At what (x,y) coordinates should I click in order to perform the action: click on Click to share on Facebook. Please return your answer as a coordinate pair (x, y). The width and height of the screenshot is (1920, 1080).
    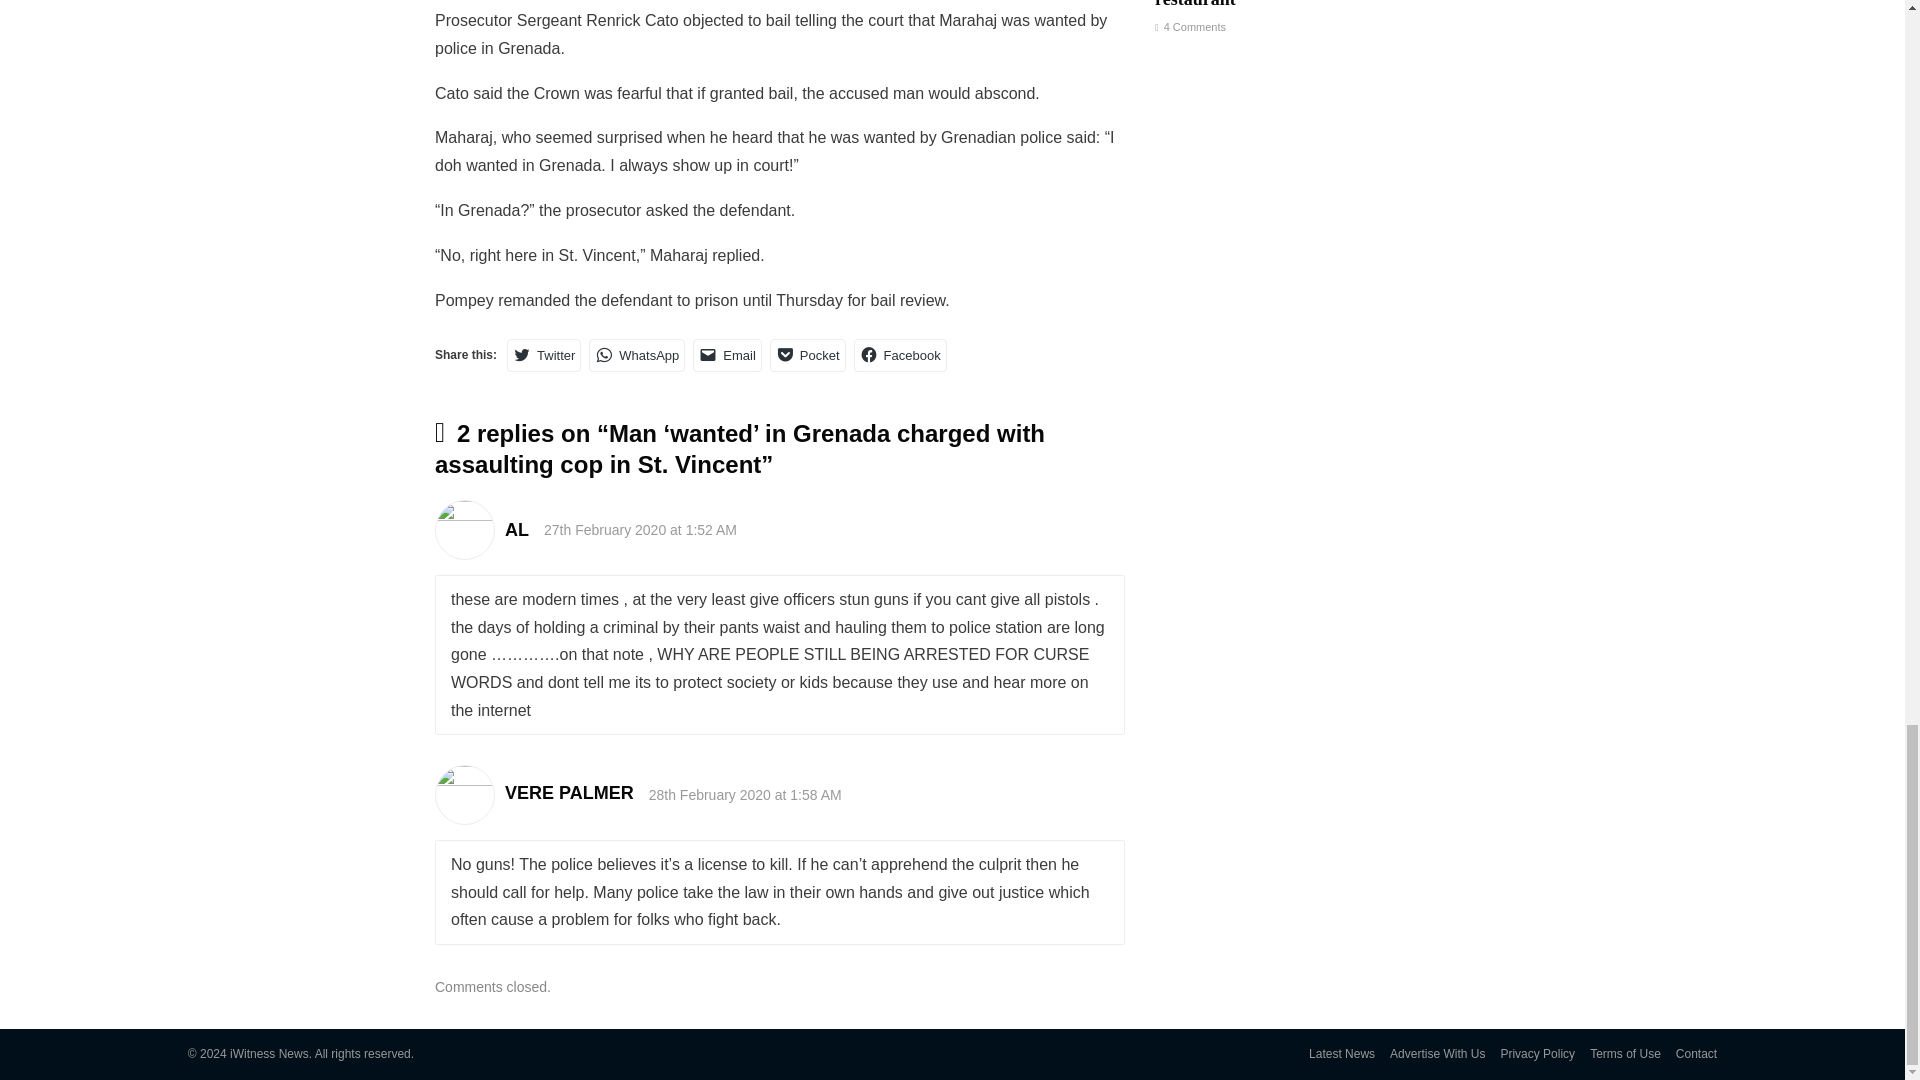
    Looking at the image, I should click on (900, 355).